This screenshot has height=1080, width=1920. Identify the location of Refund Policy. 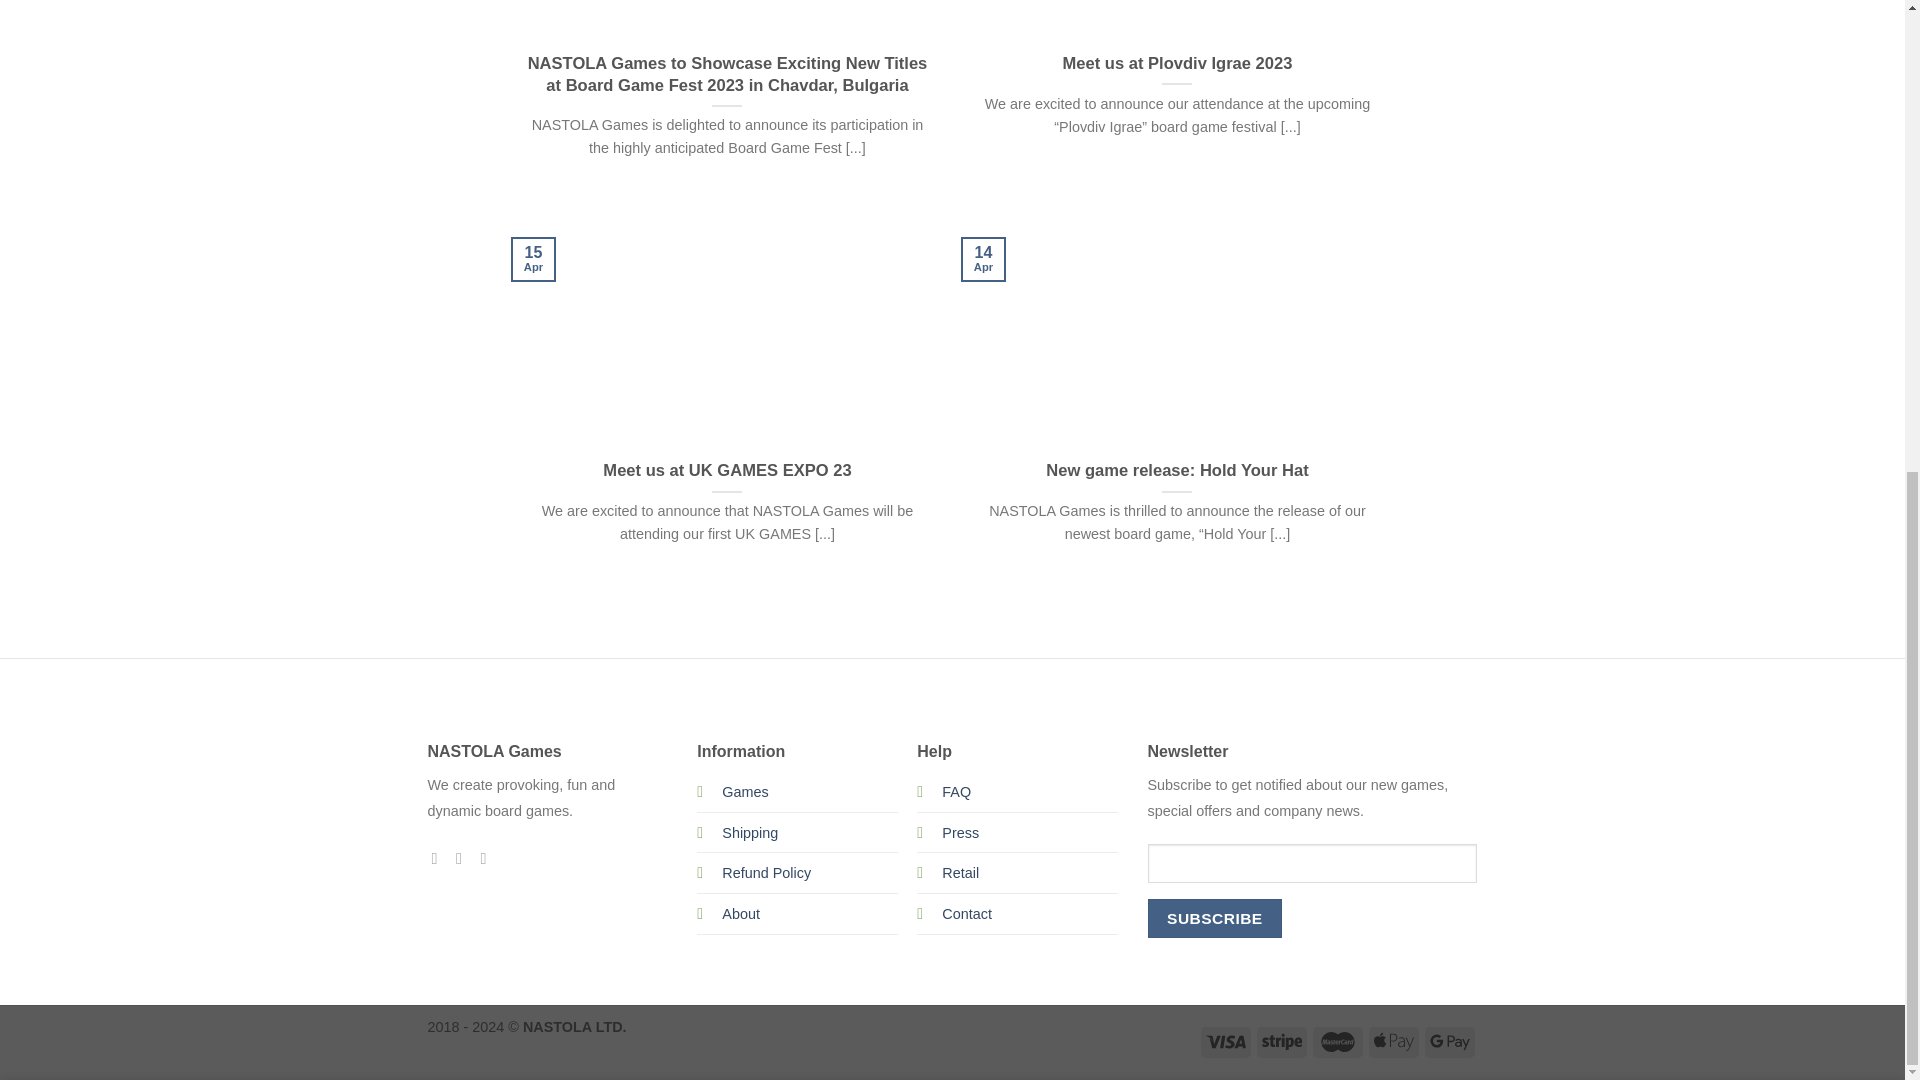
(766, 872).